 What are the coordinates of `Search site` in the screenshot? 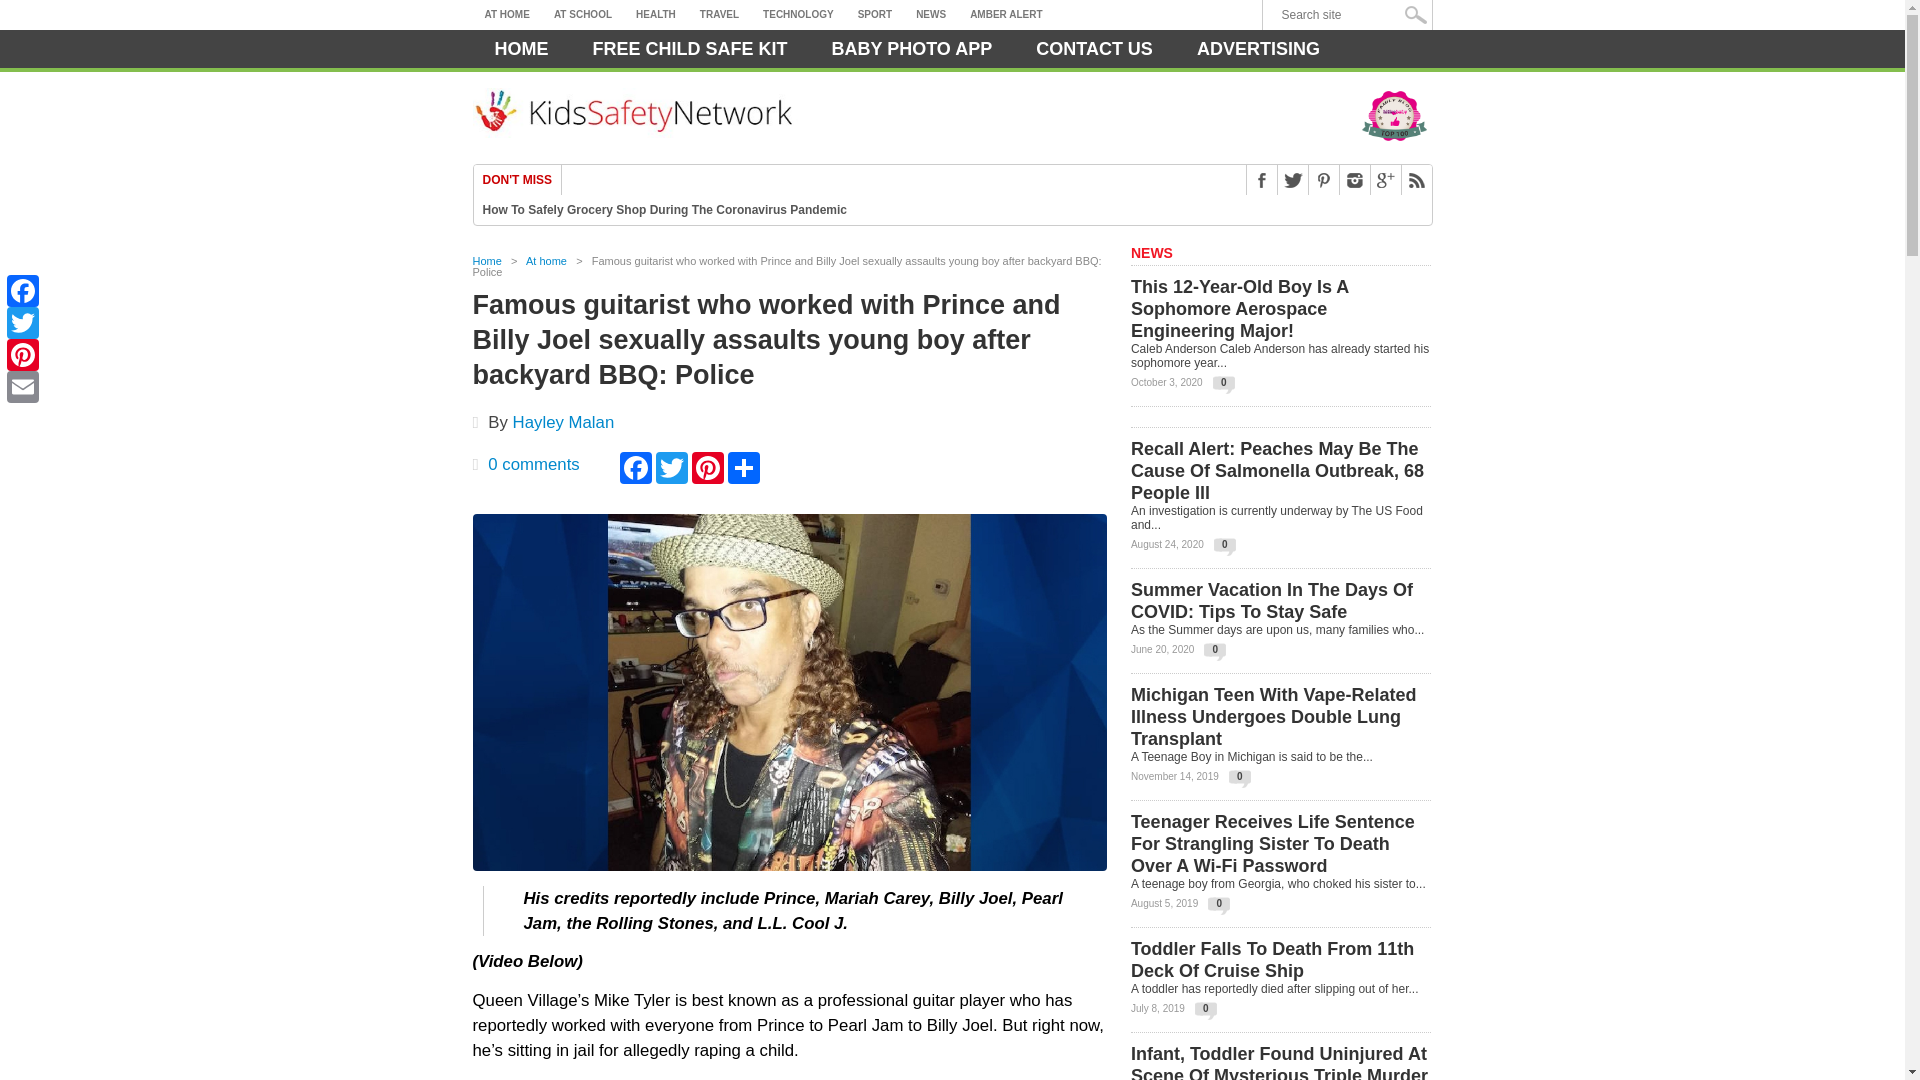 It's located at (1352, 15).